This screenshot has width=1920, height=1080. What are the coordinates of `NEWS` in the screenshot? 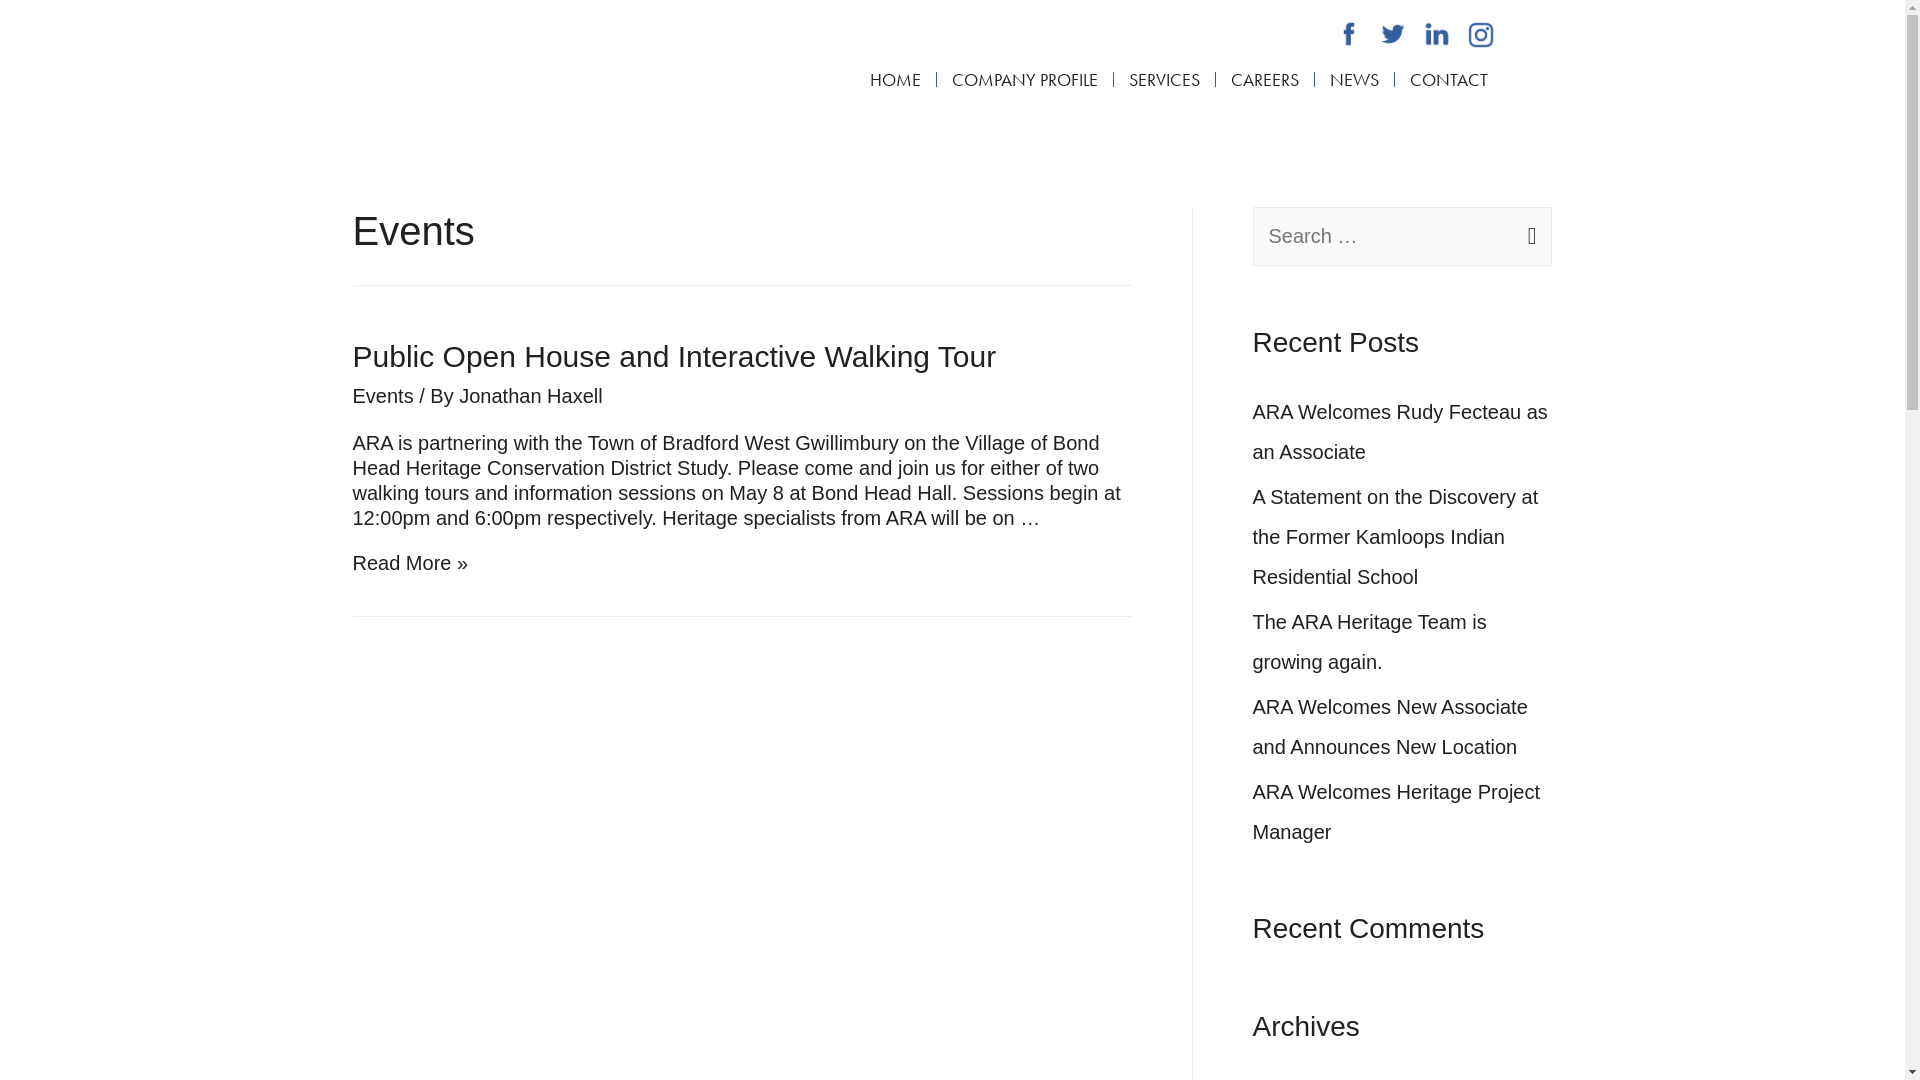 It's located at (1354, 80).